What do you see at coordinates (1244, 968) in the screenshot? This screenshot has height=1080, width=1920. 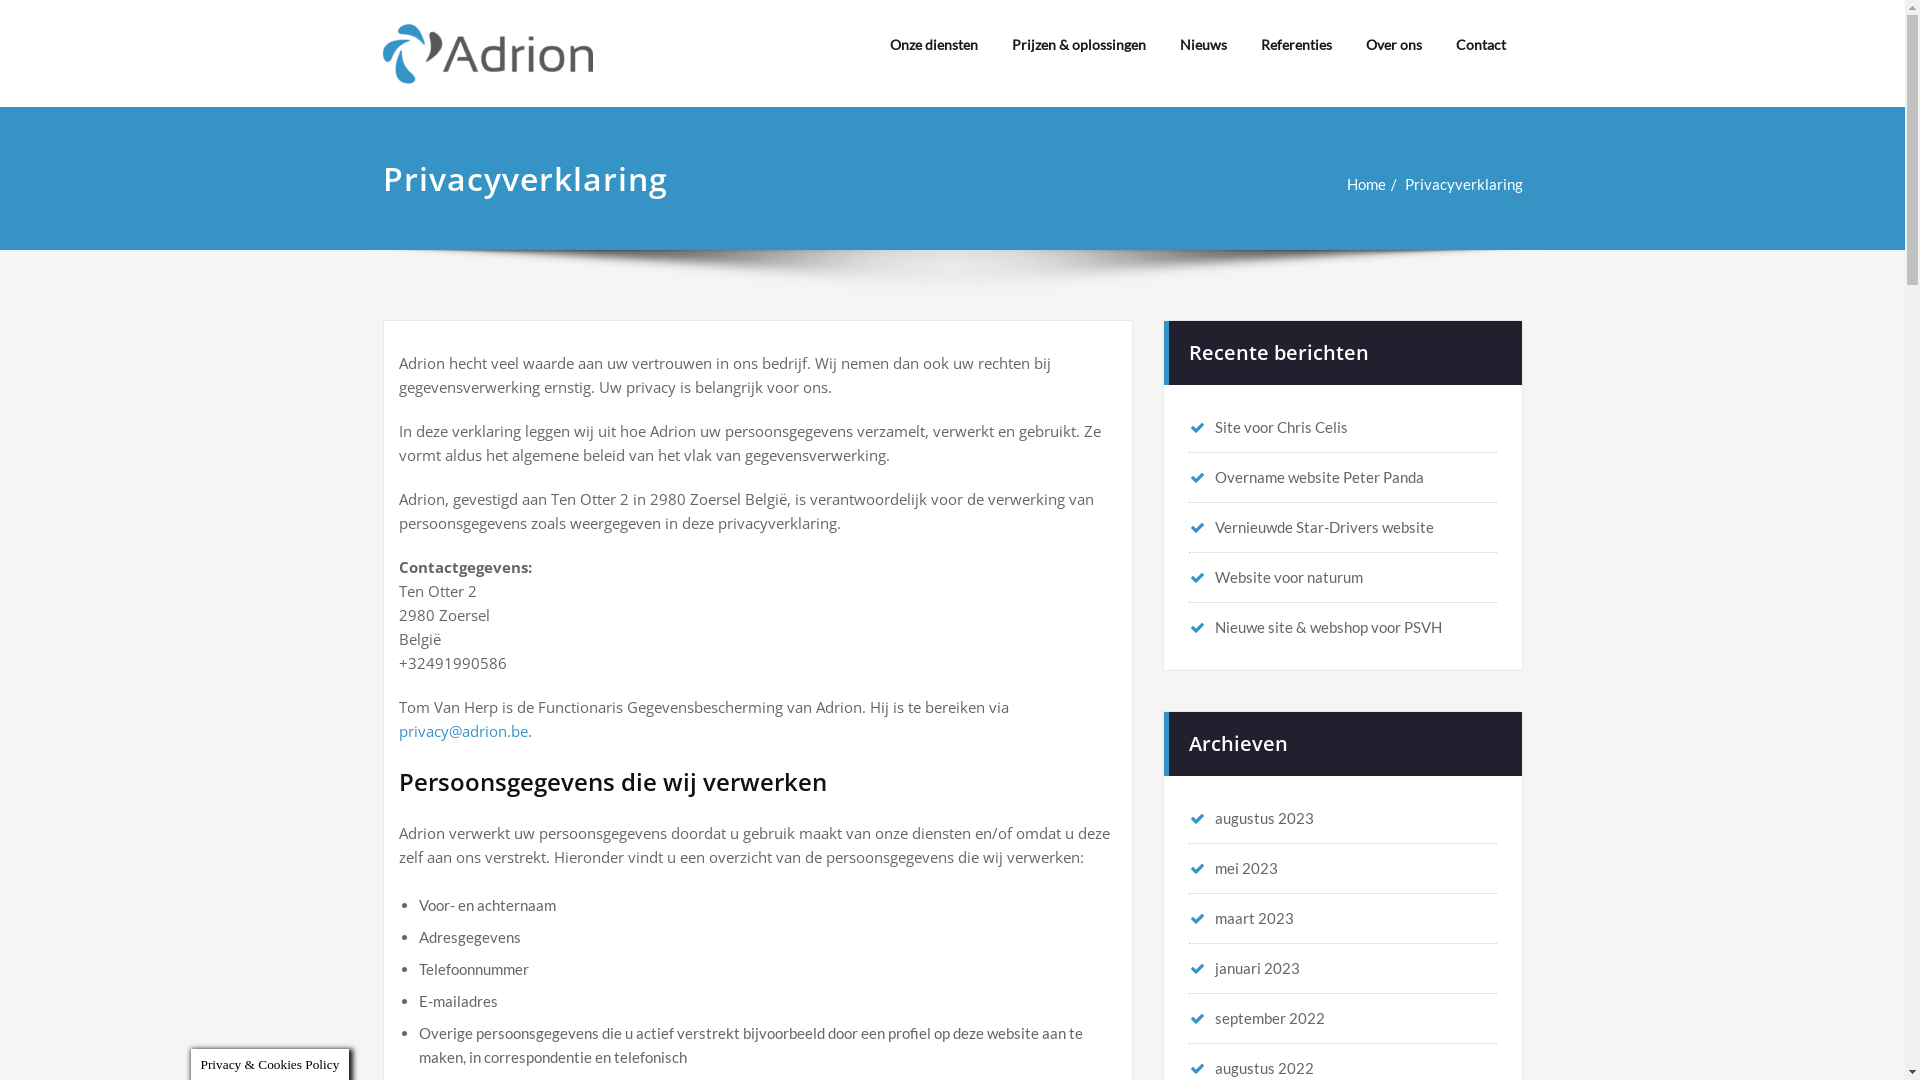 I see `januari 2023` at bounding box center [1244, 968].